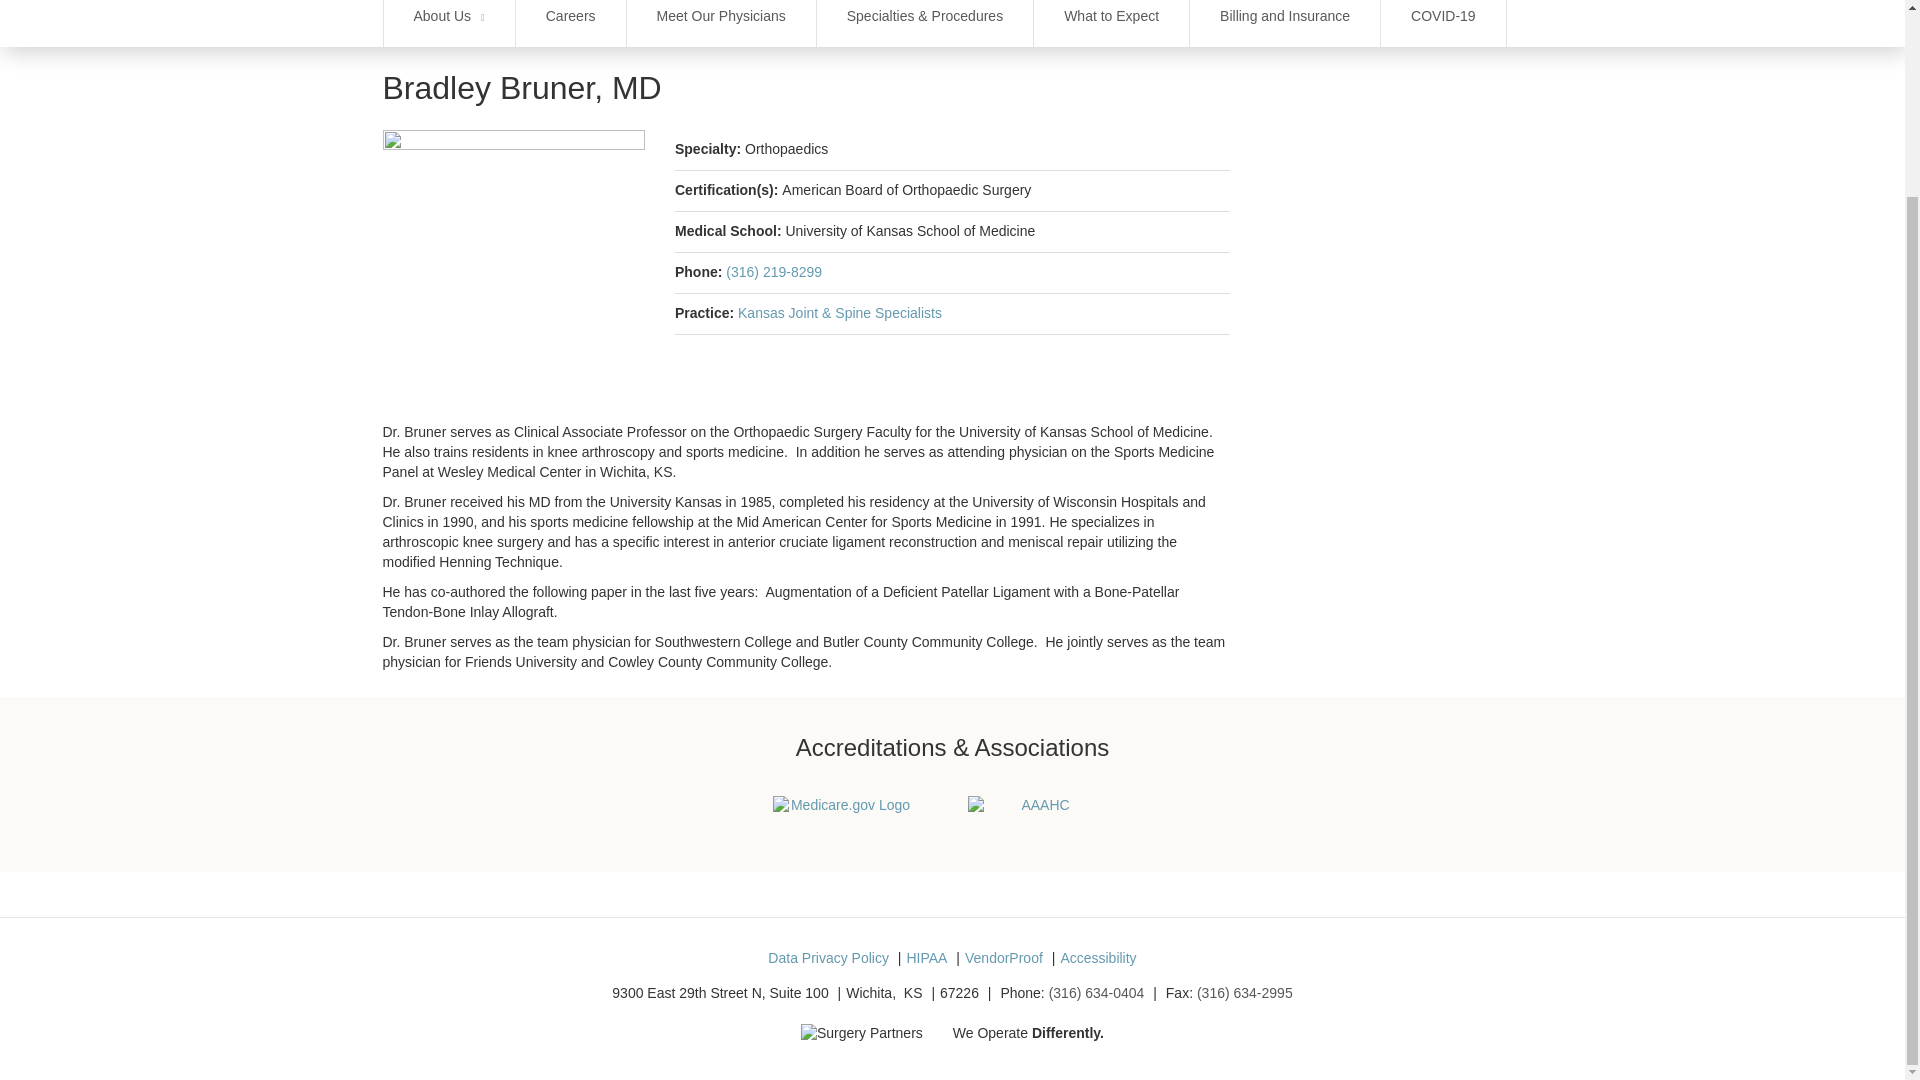  I want to click on Meet Our Physicians, so click(722, 24).